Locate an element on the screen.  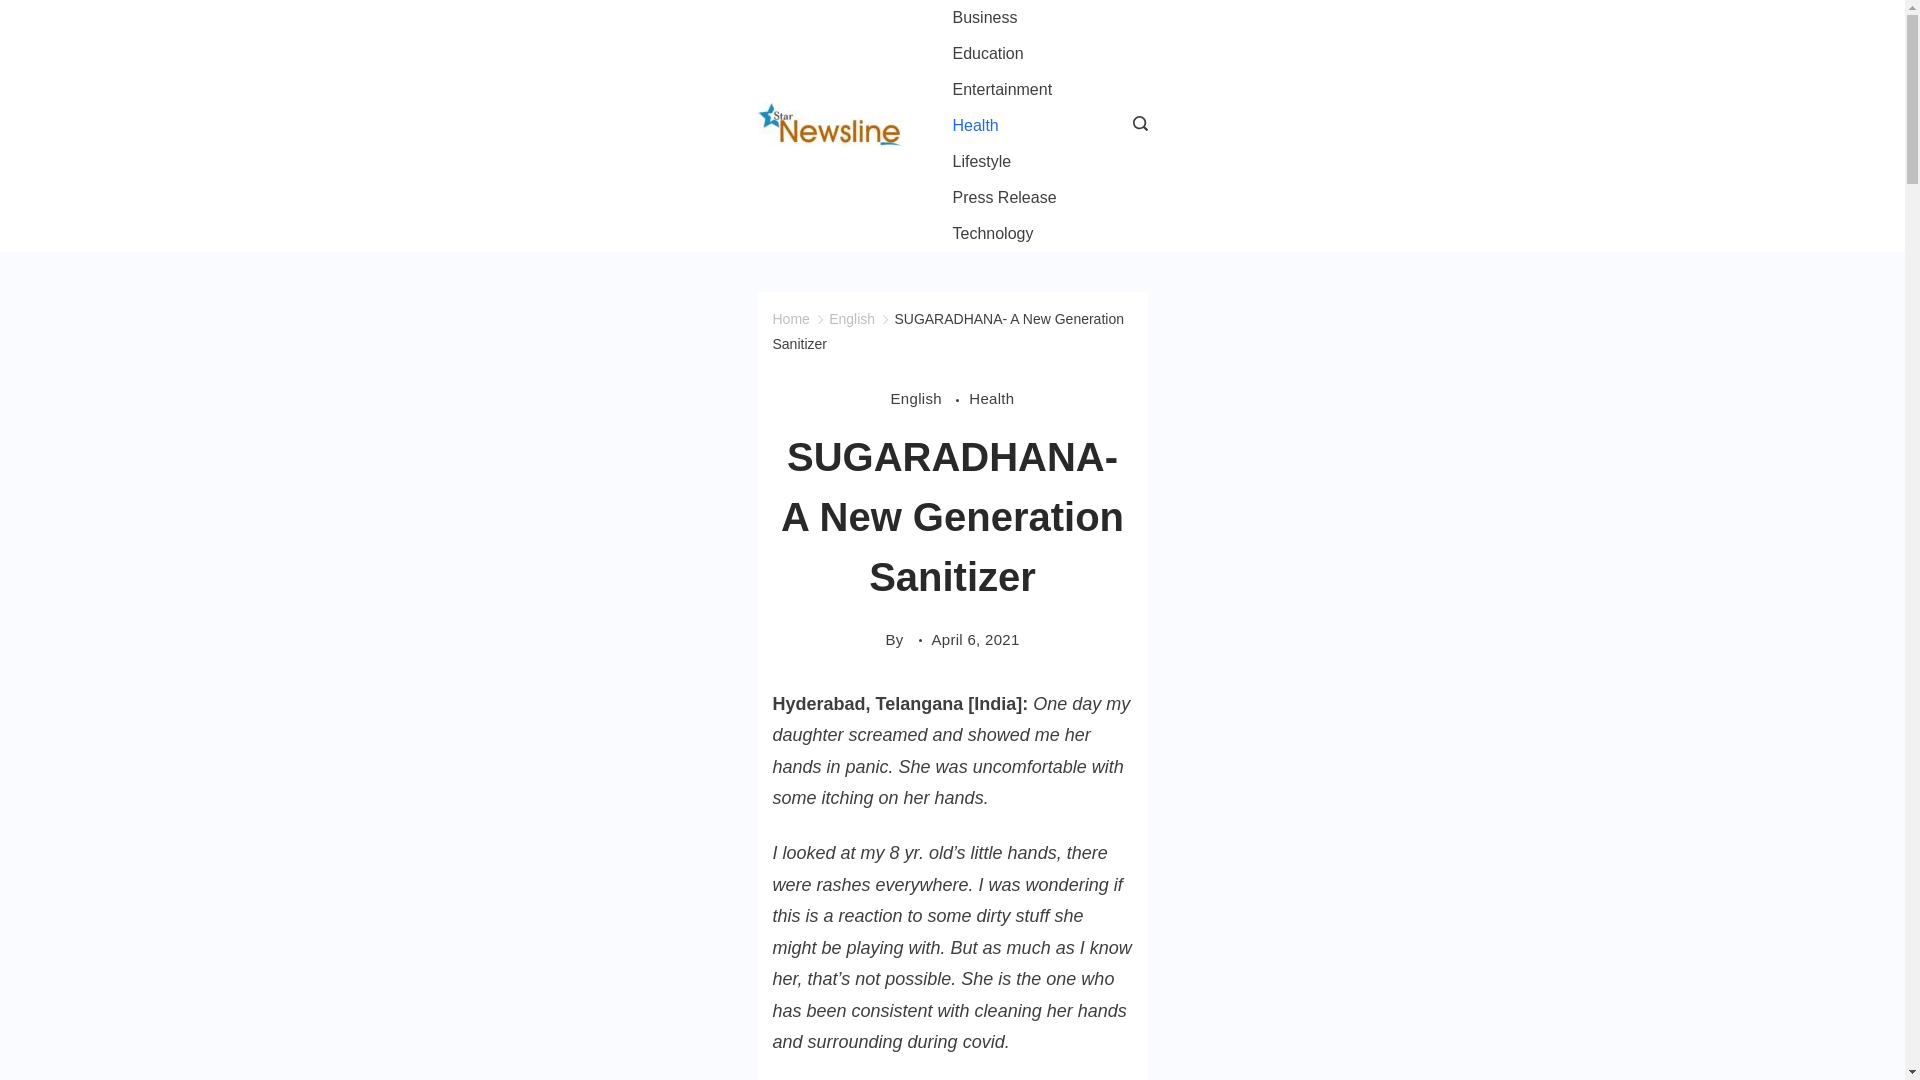
Business is located at coordinates (984, 18).